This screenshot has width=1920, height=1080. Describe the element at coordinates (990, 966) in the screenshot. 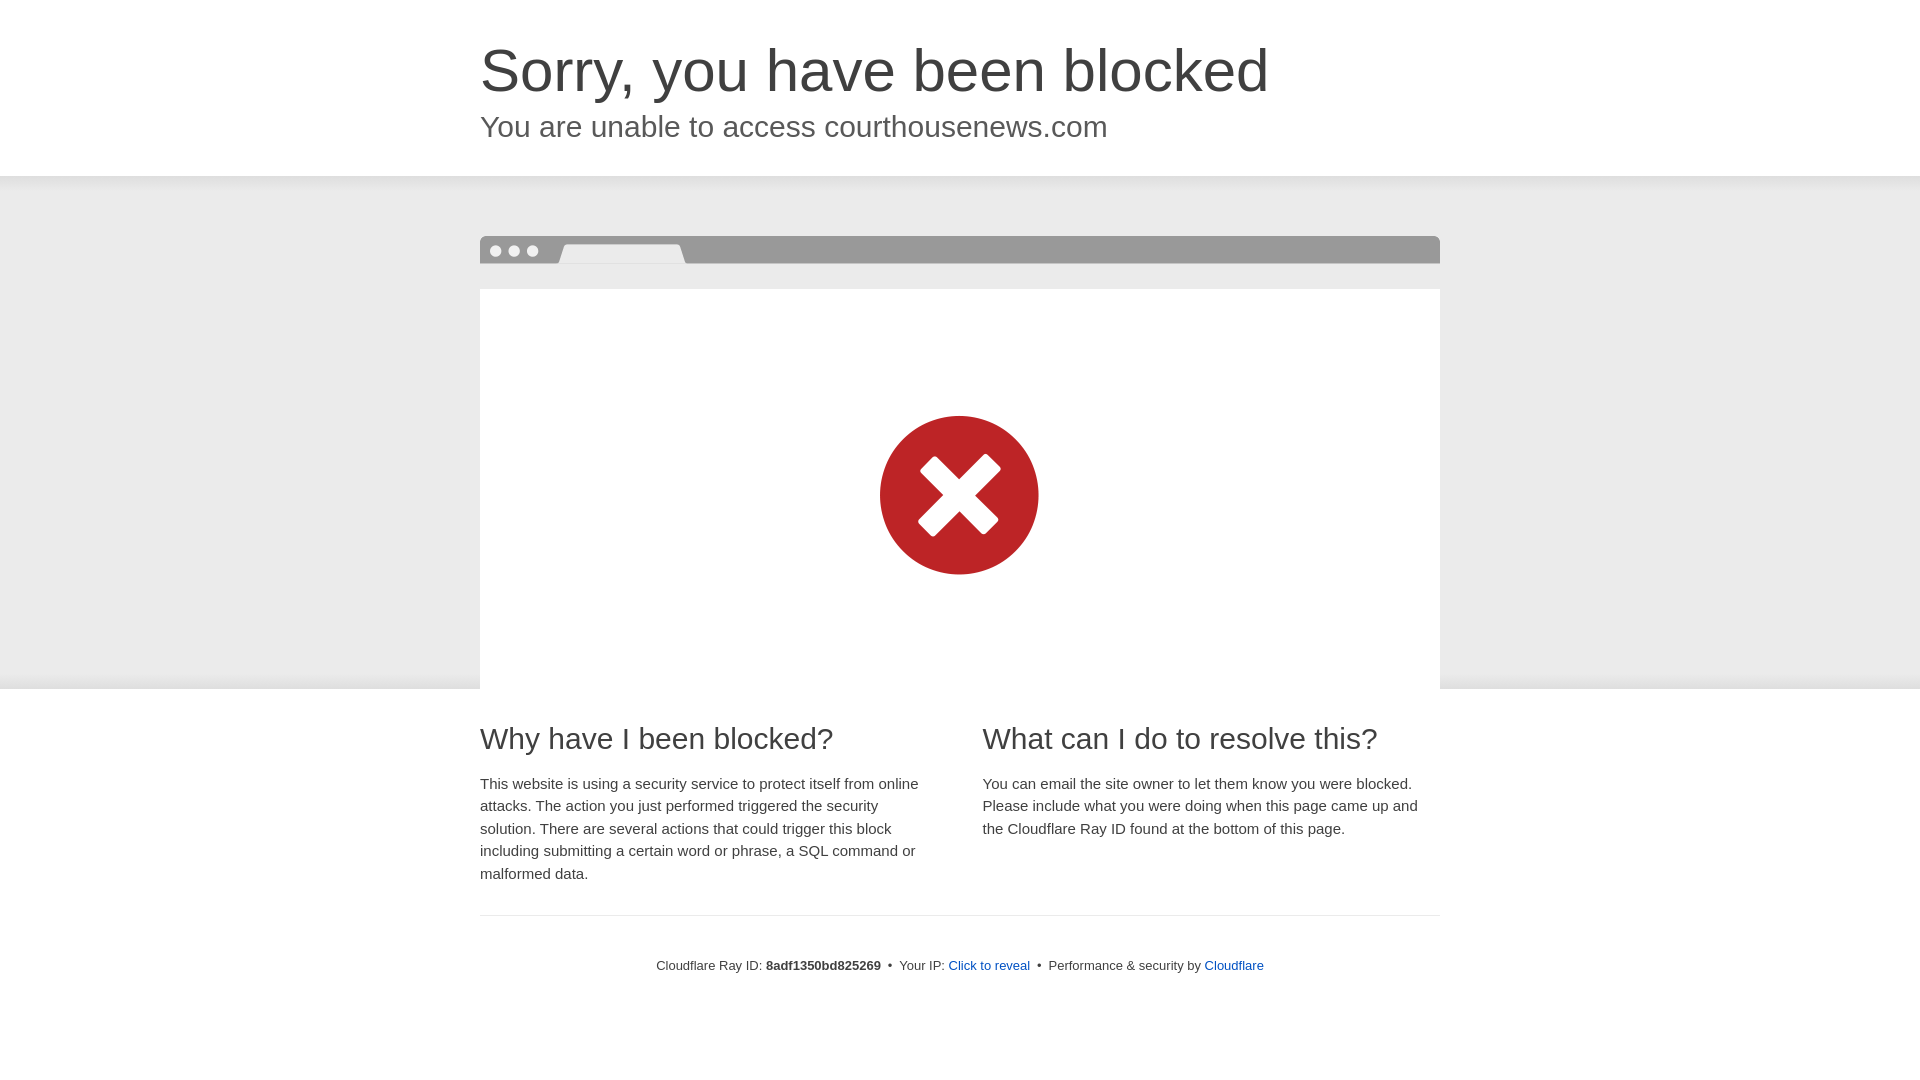

I see `Click to reveal` at that location.